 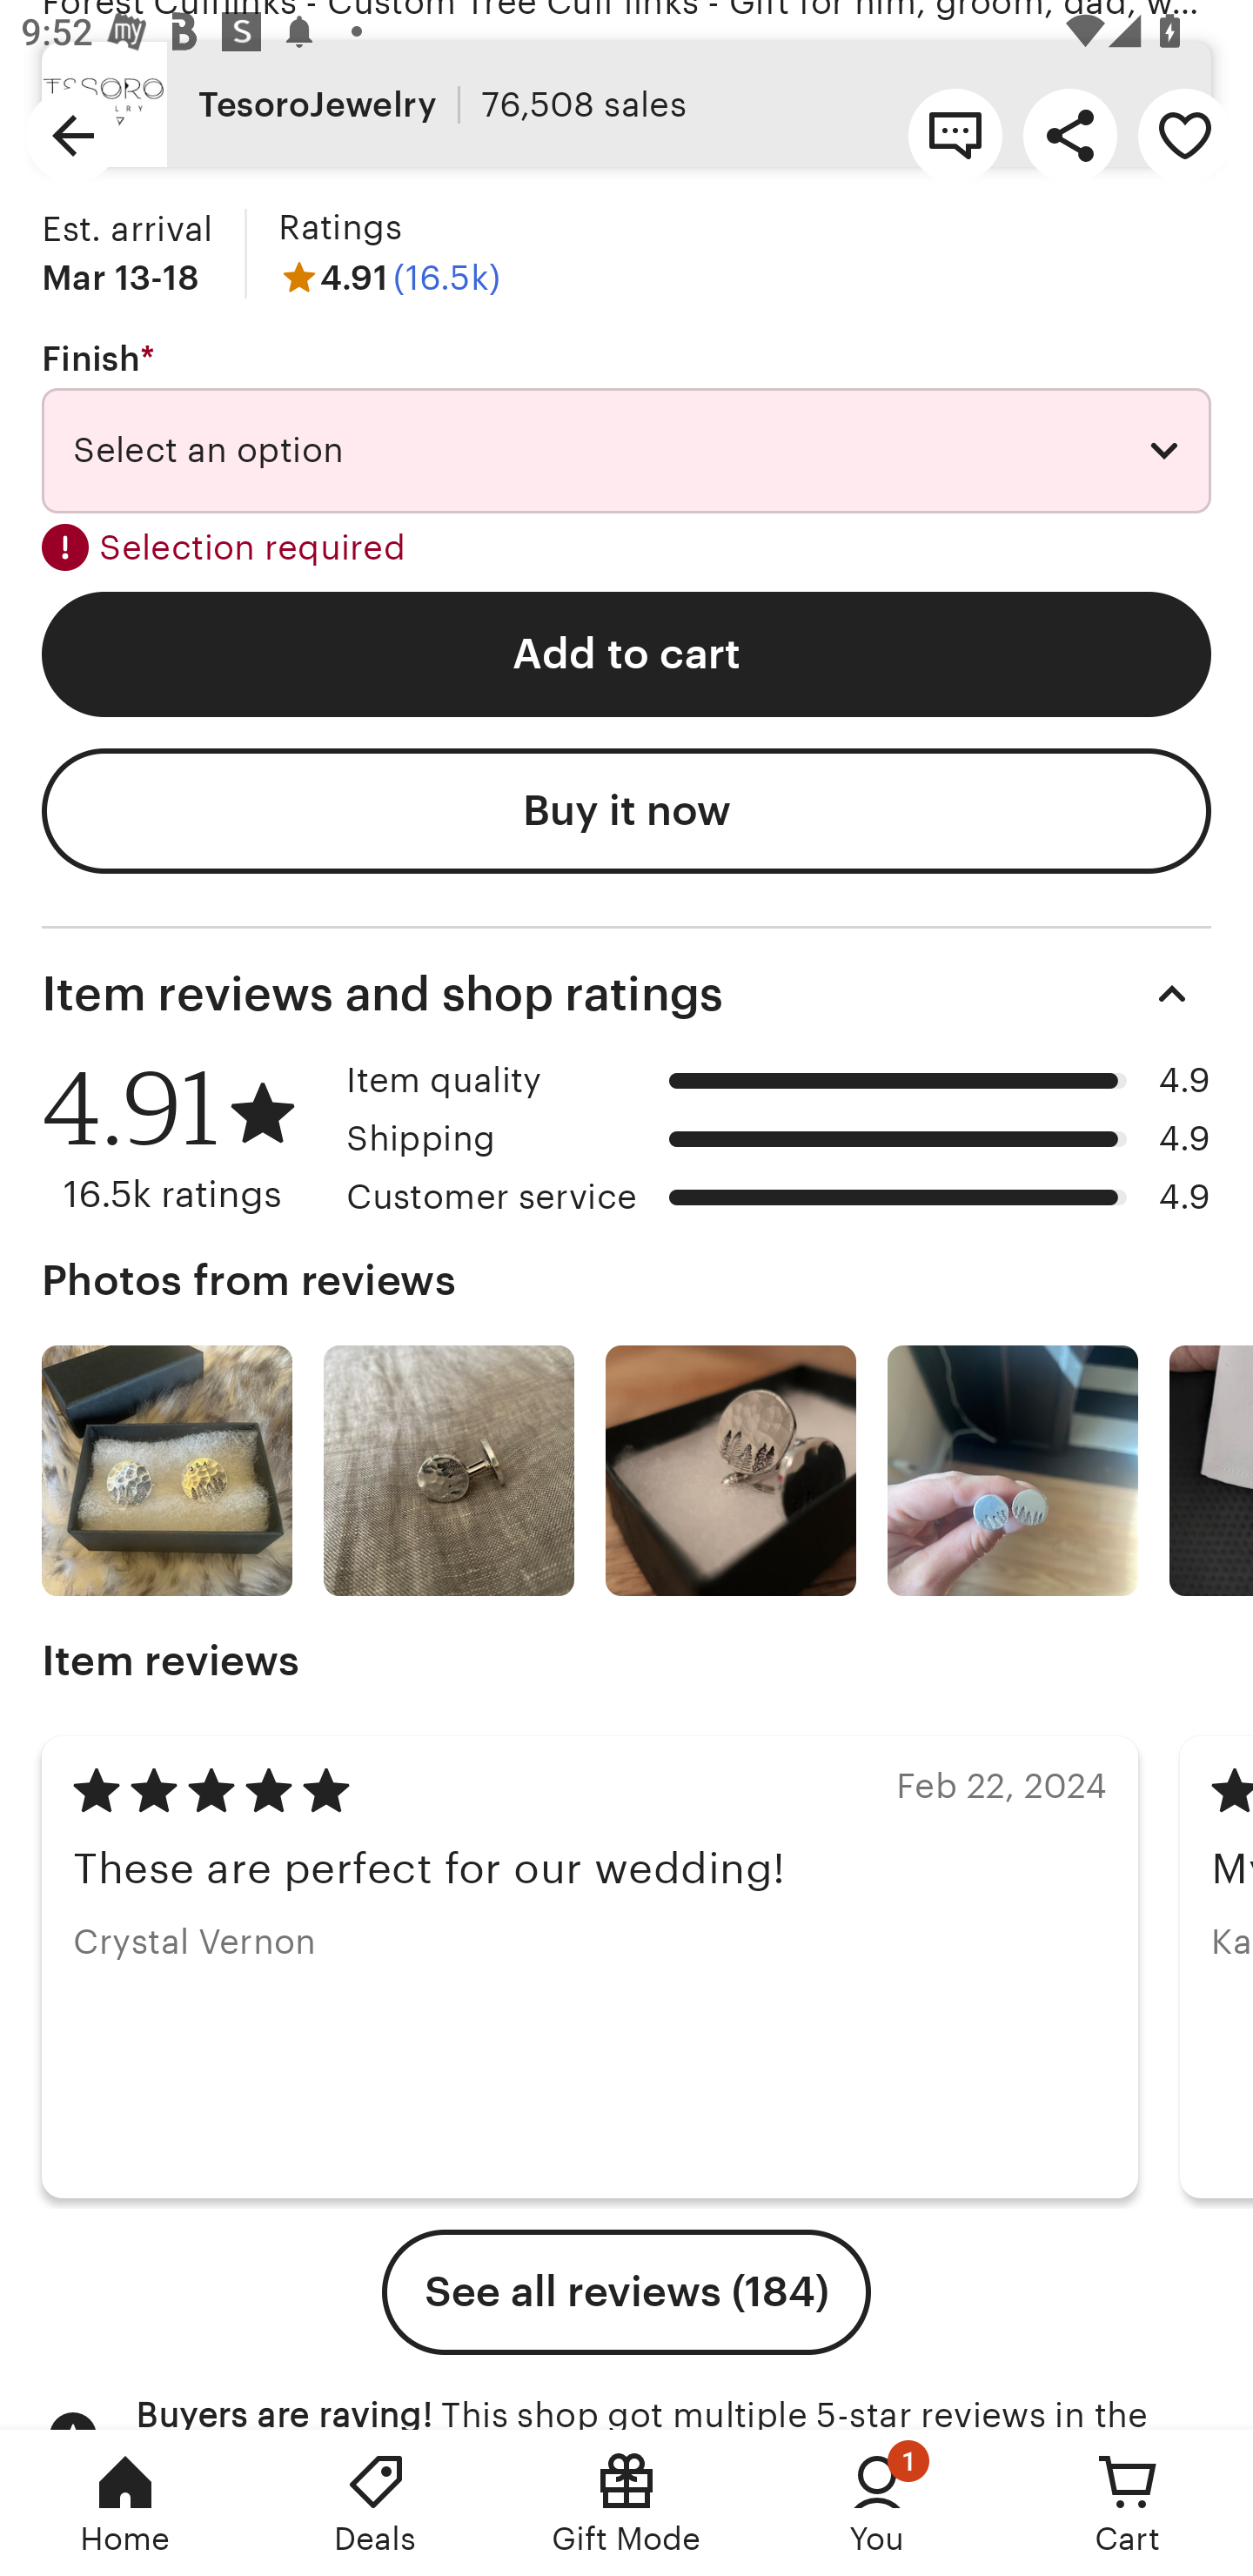 What do you see at coordinates (166, 1471) in the screenshot?
I see `Photo from review` at bounding box center [166, 1471].